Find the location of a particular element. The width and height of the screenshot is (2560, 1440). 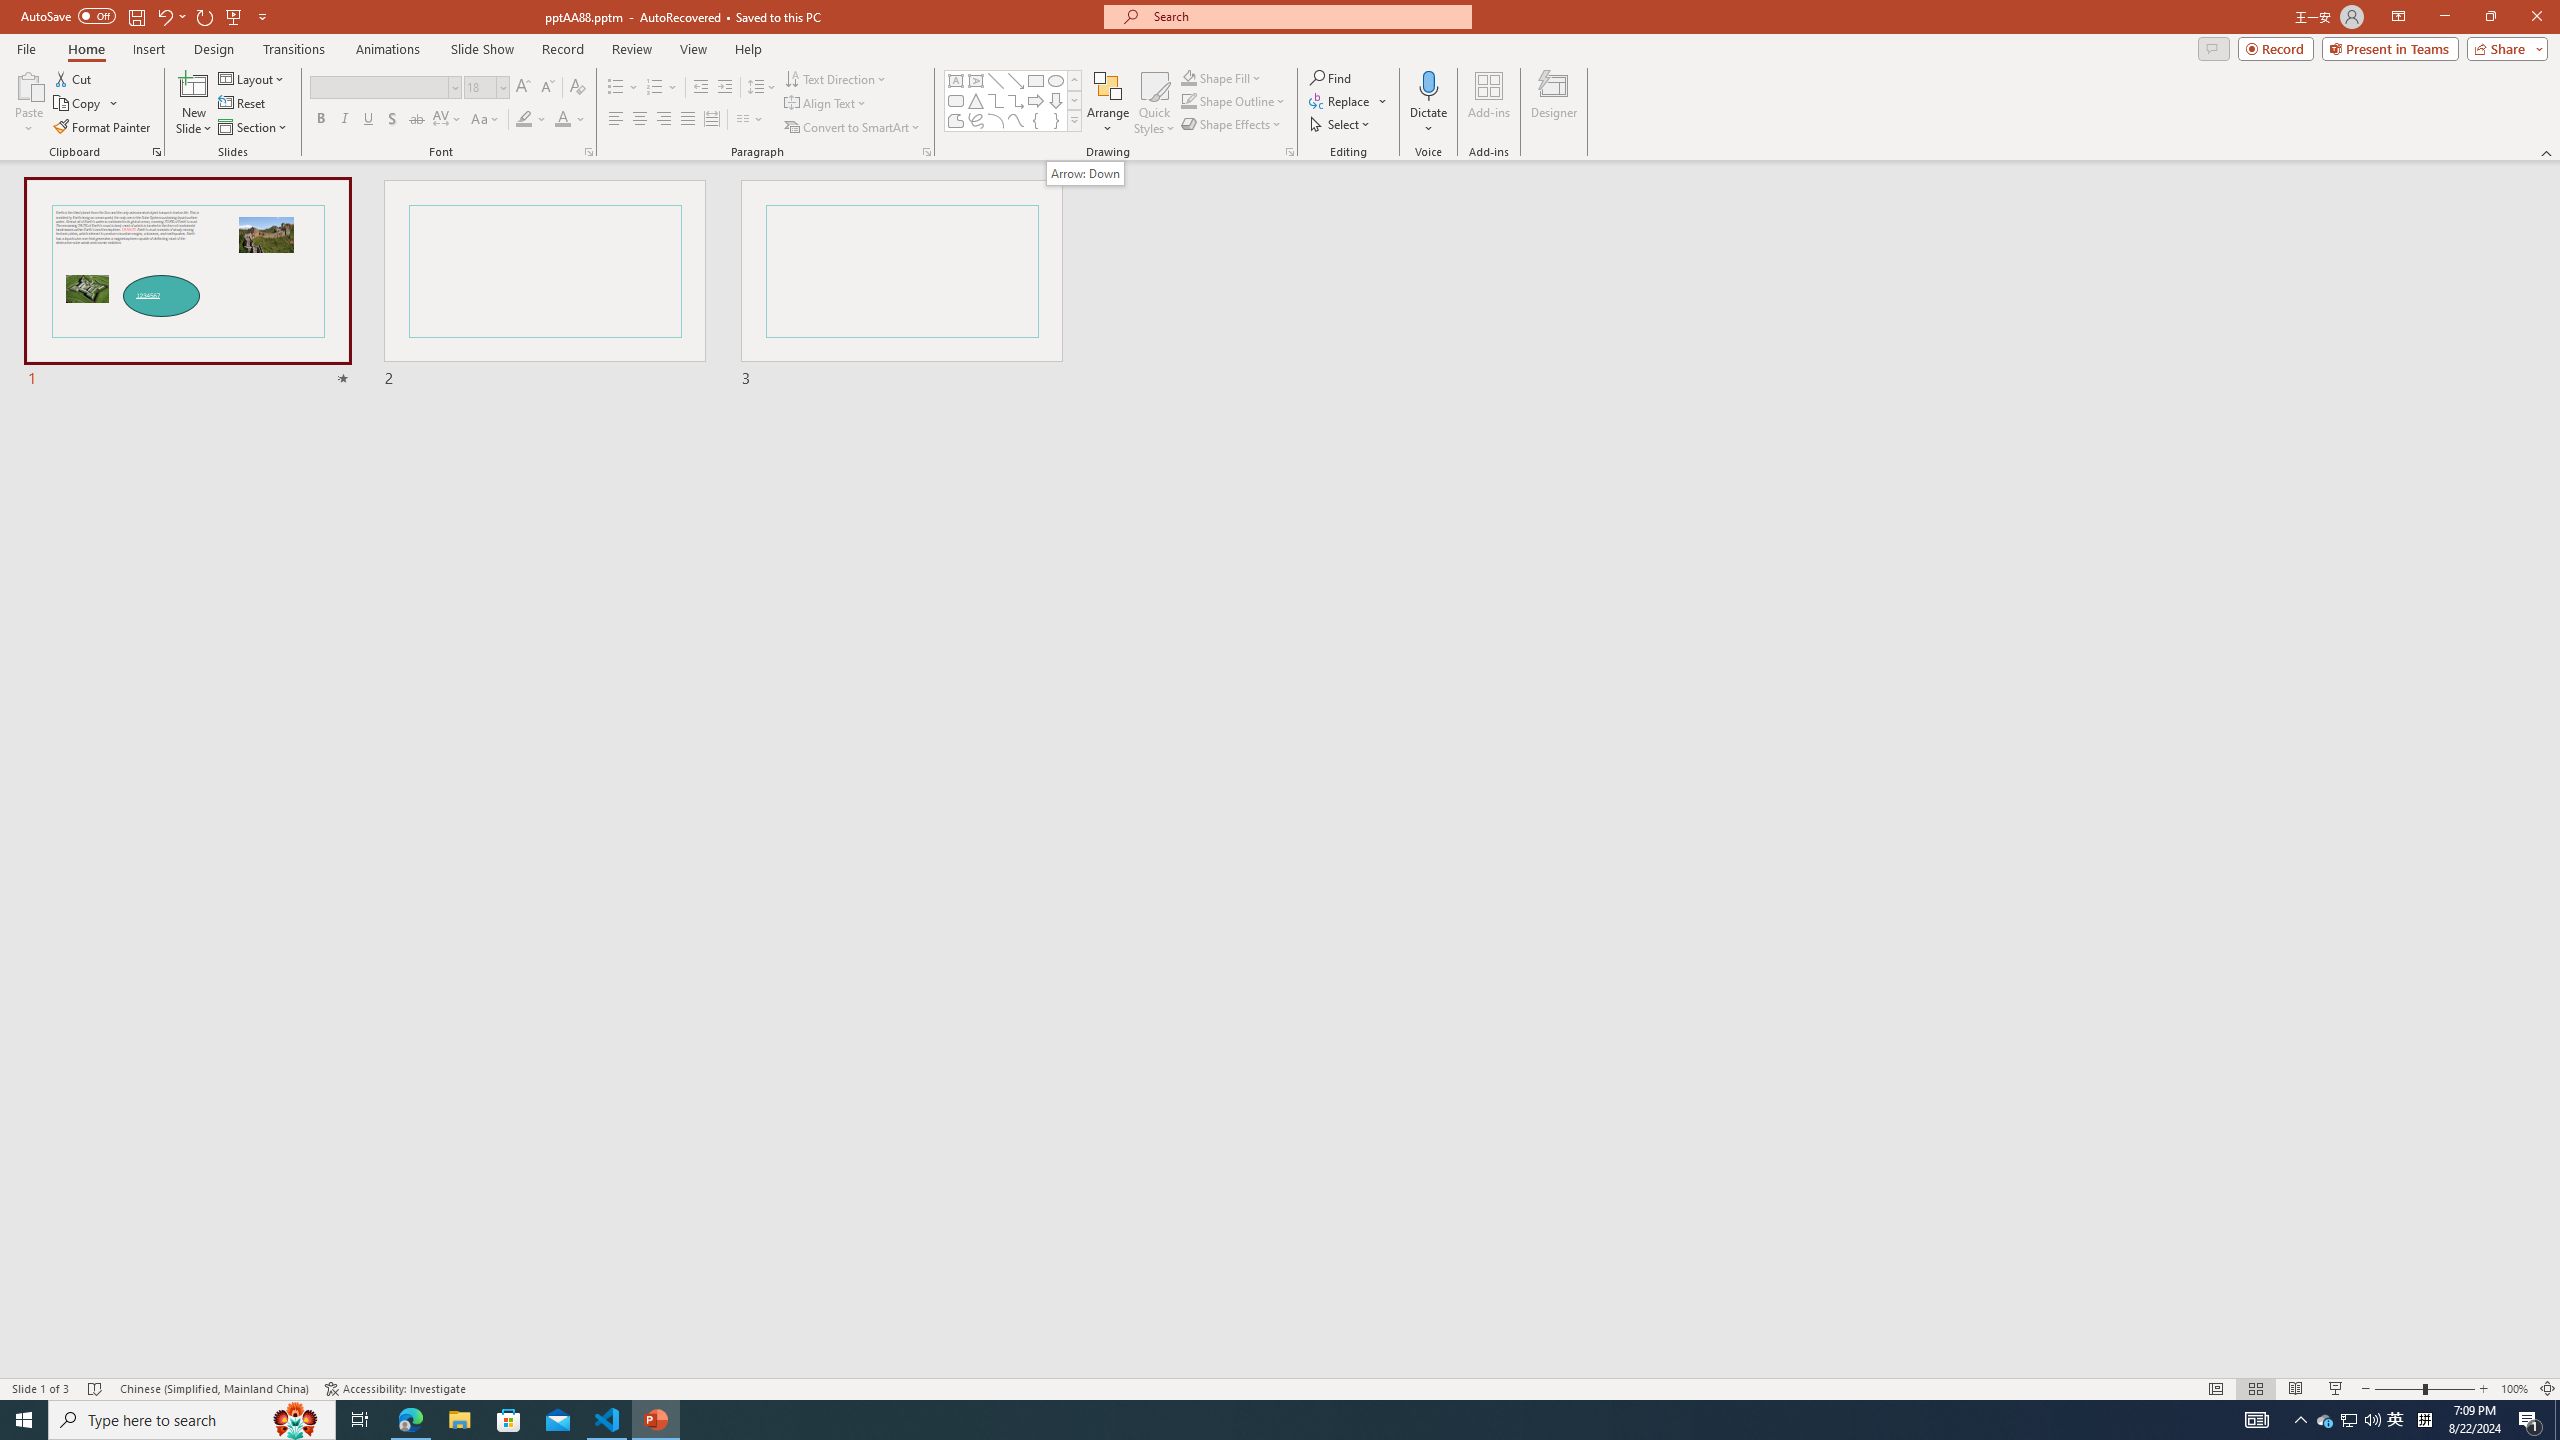

Underline is located at coordinates (368, 120).